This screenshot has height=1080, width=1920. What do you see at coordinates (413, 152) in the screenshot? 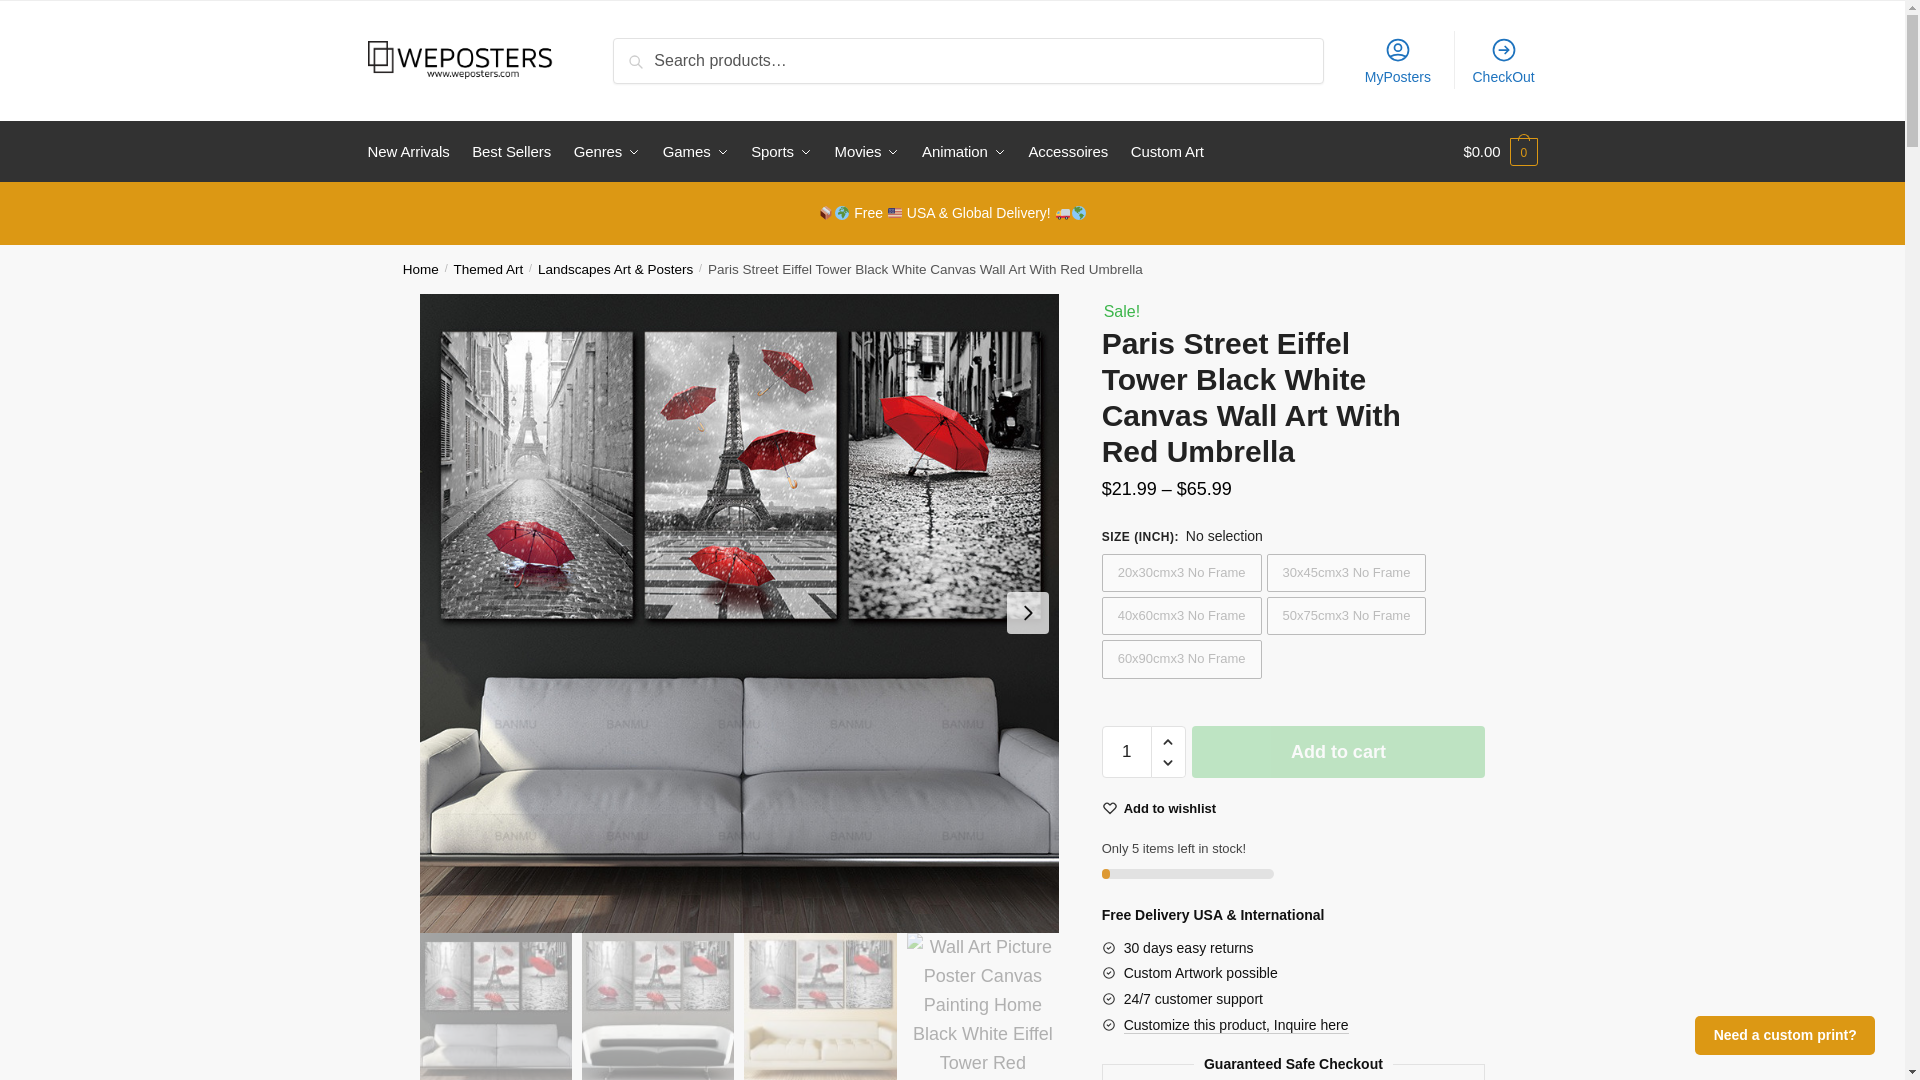
I see `New Arrivals` at bounding box center [413, 152].